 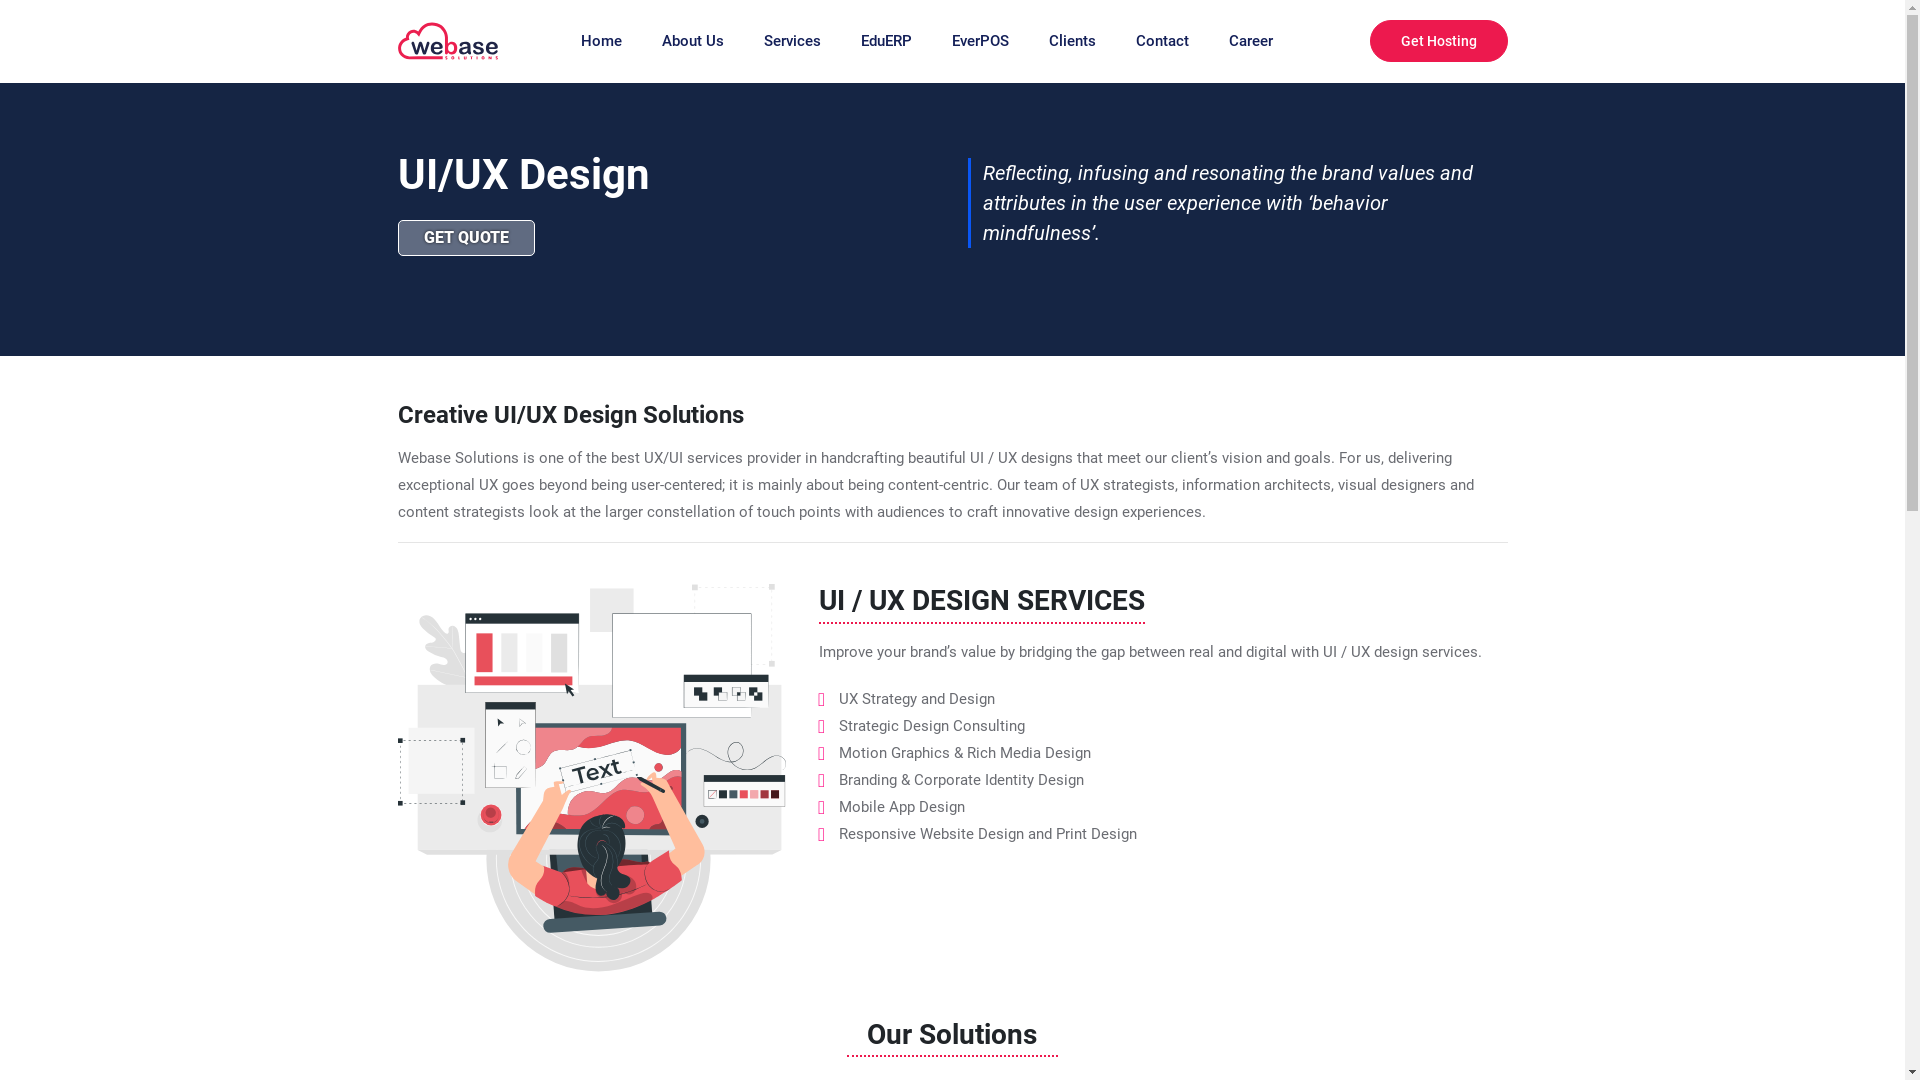 I want to click on Services, so click(x=792, y=42).